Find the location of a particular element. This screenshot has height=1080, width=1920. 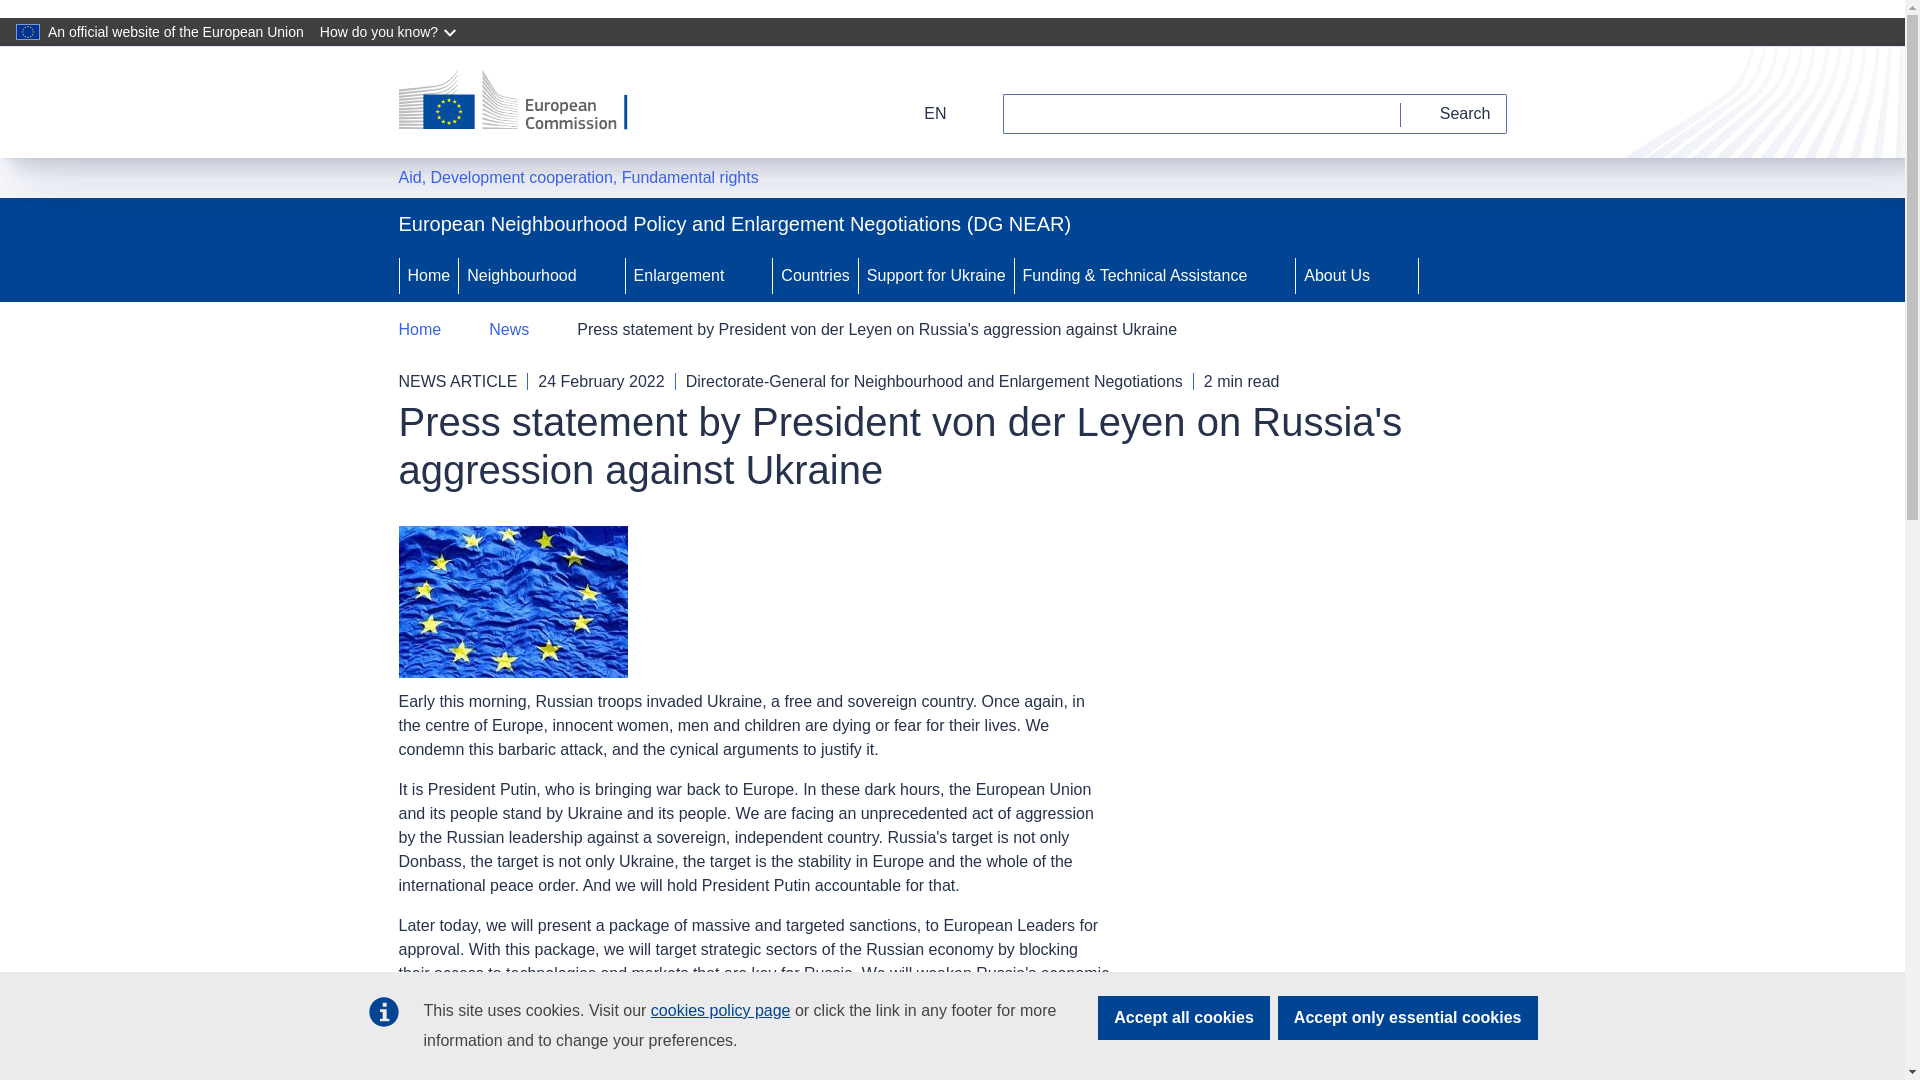

How do you know? is located at coordinates (390, 32).